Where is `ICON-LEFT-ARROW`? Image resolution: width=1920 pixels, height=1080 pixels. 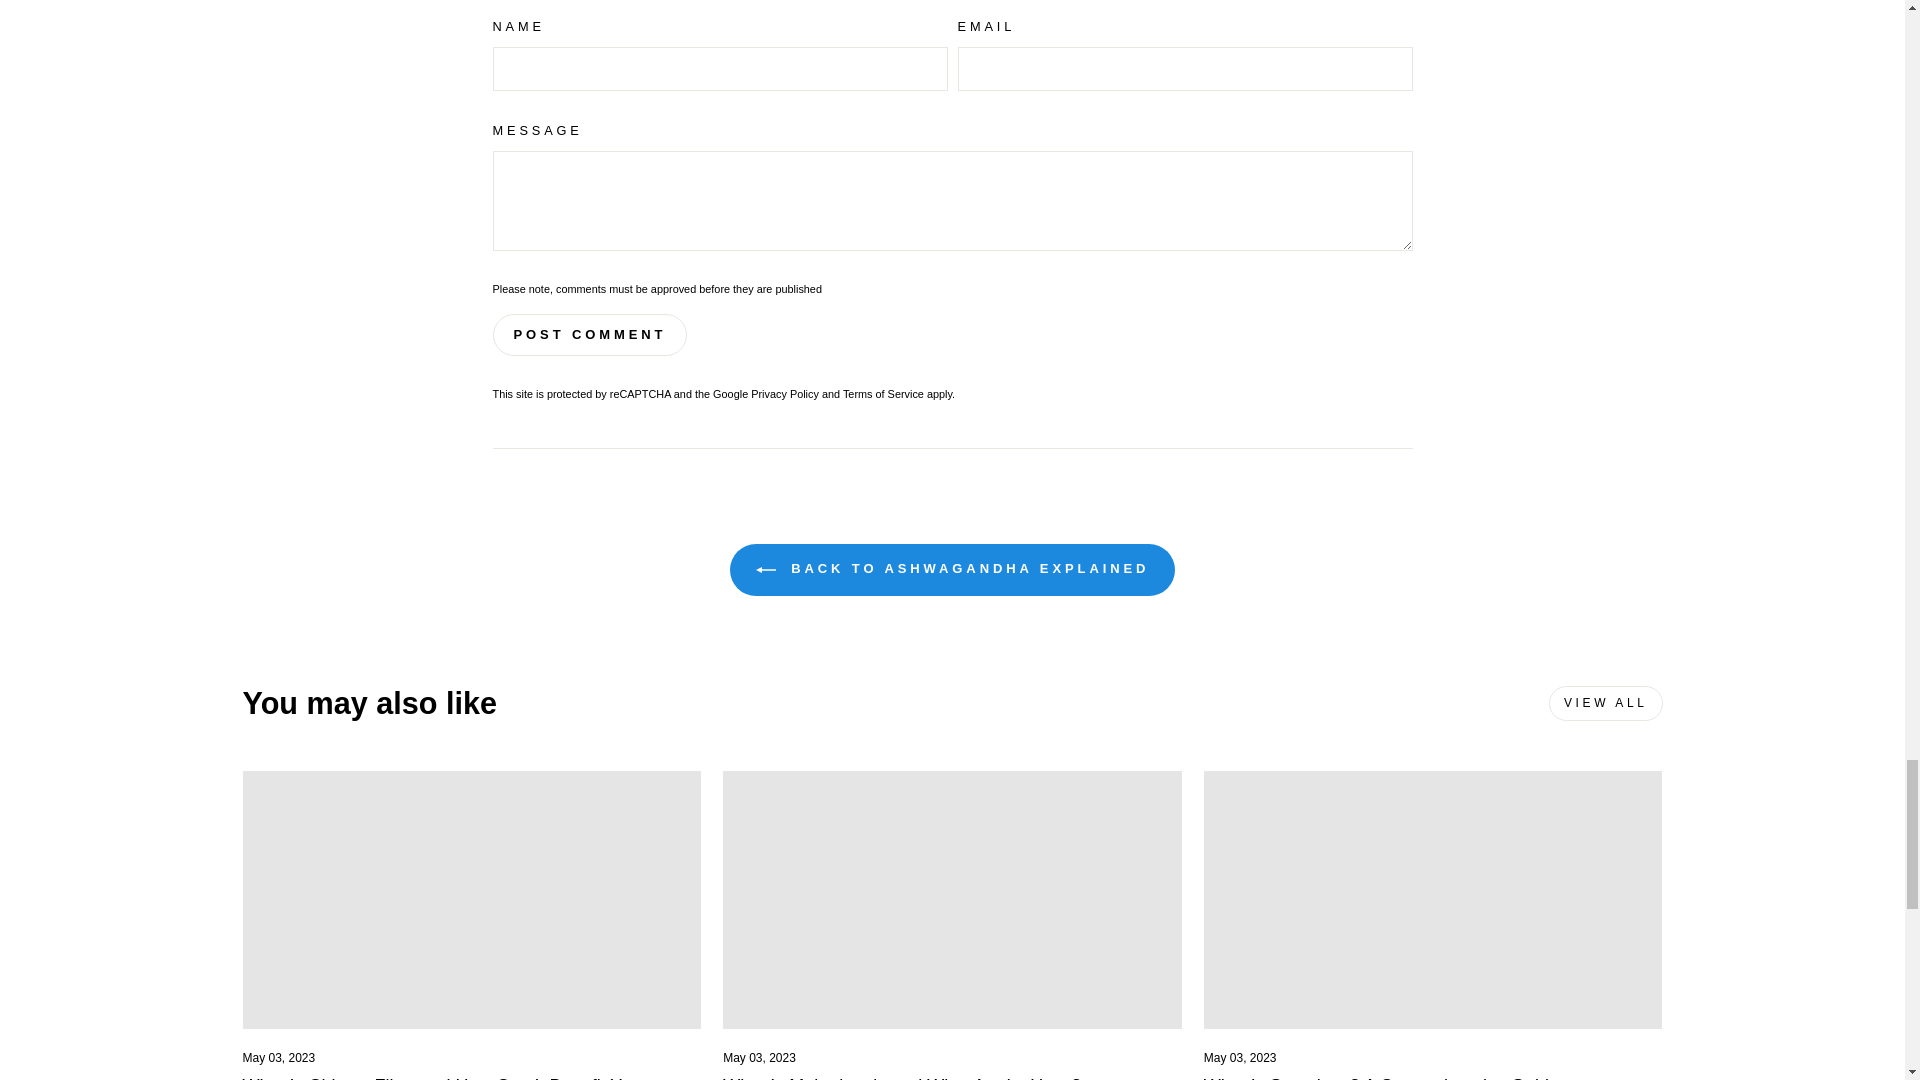
ICON-LEFT-ARROW is located at coordinates (766, 570).